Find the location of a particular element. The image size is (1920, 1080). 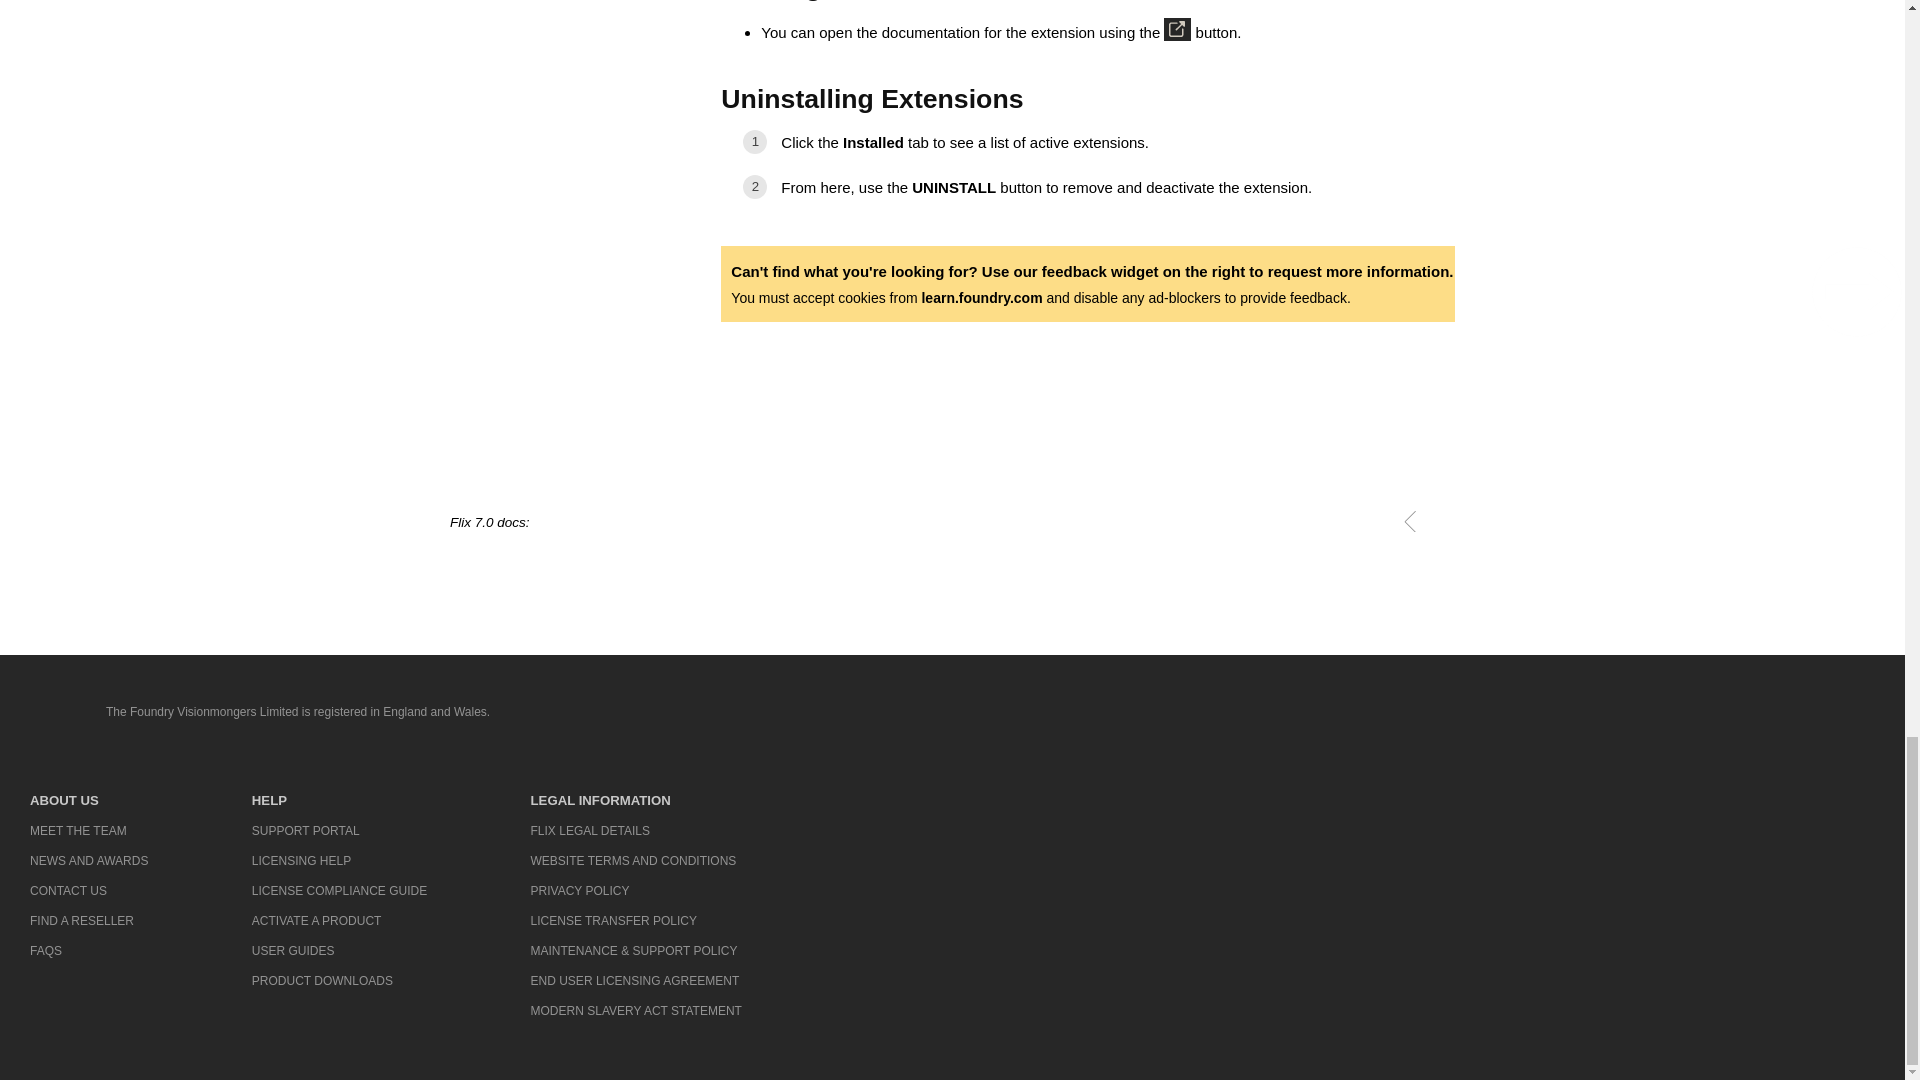

Navigate previous is located at coordinates (1410, 520).